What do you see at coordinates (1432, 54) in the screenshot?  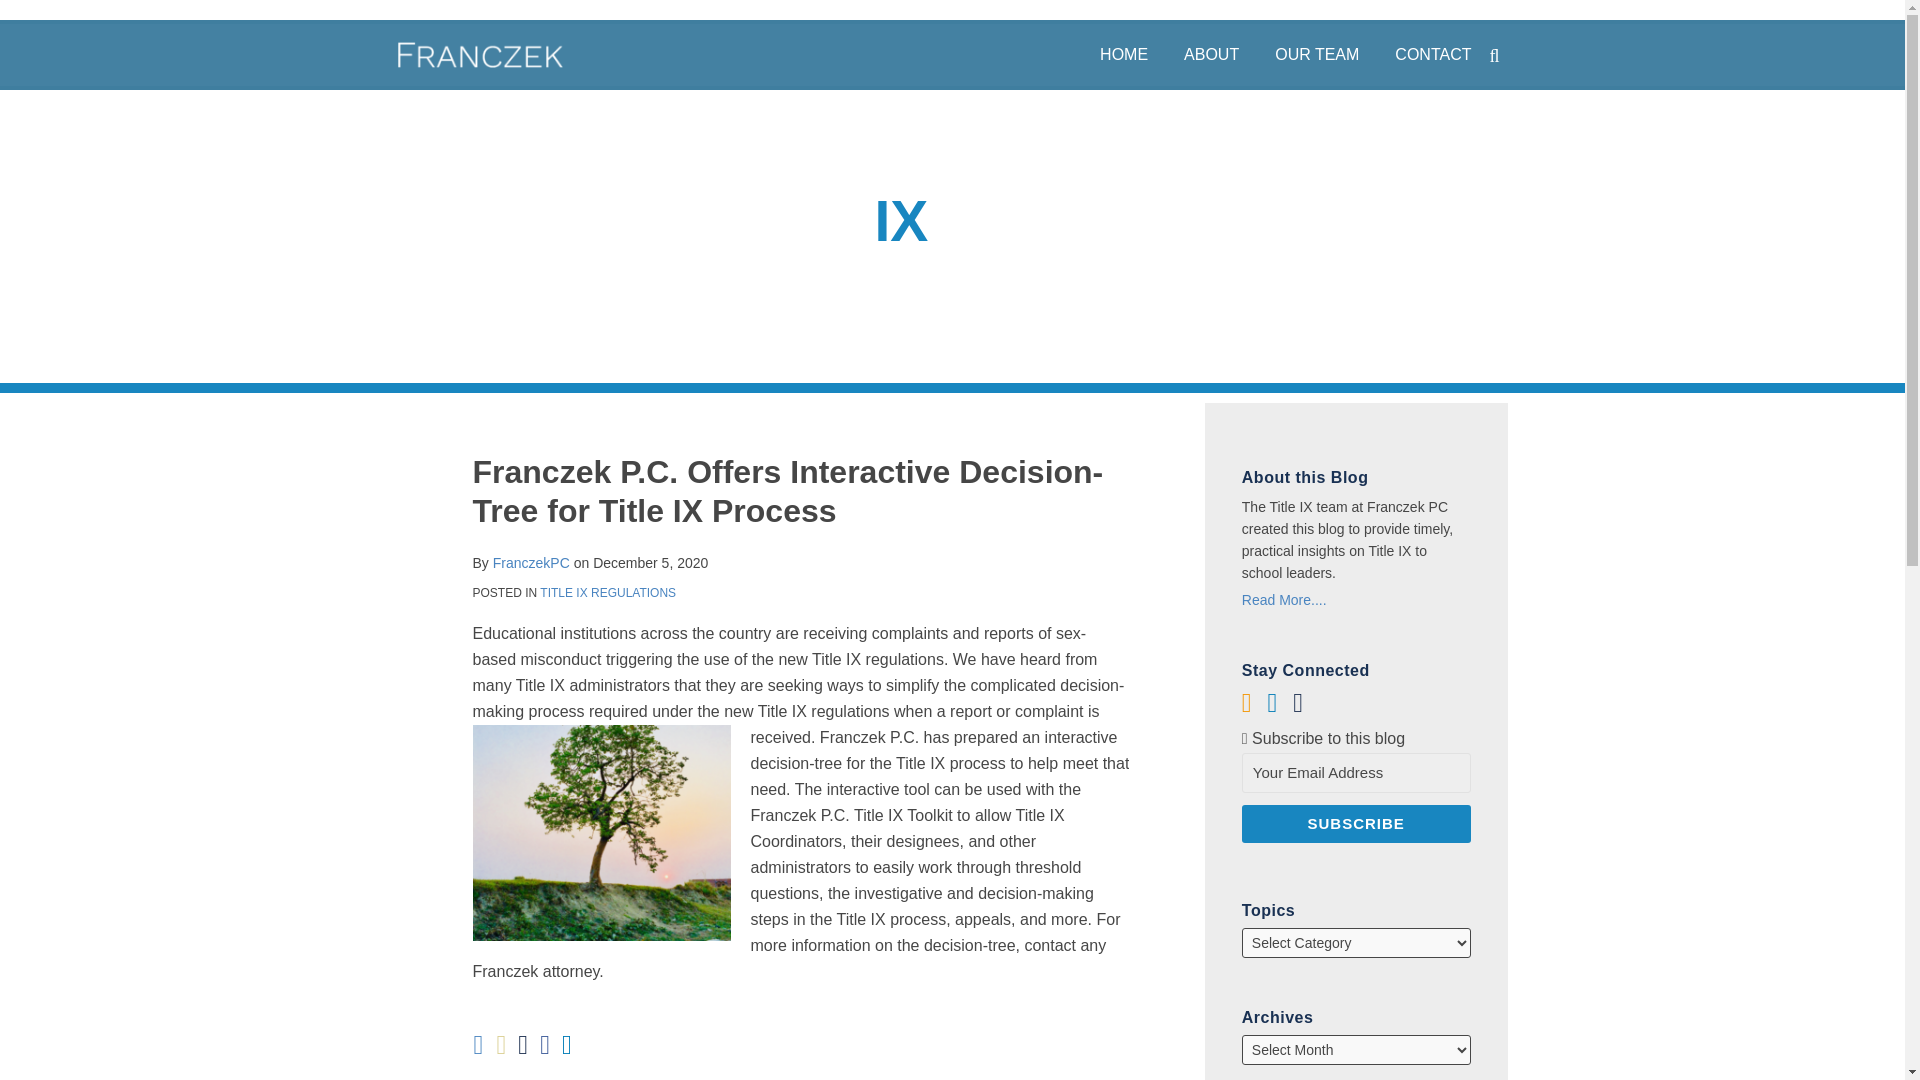 I see `CONTACT` at bounding box center [1432, 54].